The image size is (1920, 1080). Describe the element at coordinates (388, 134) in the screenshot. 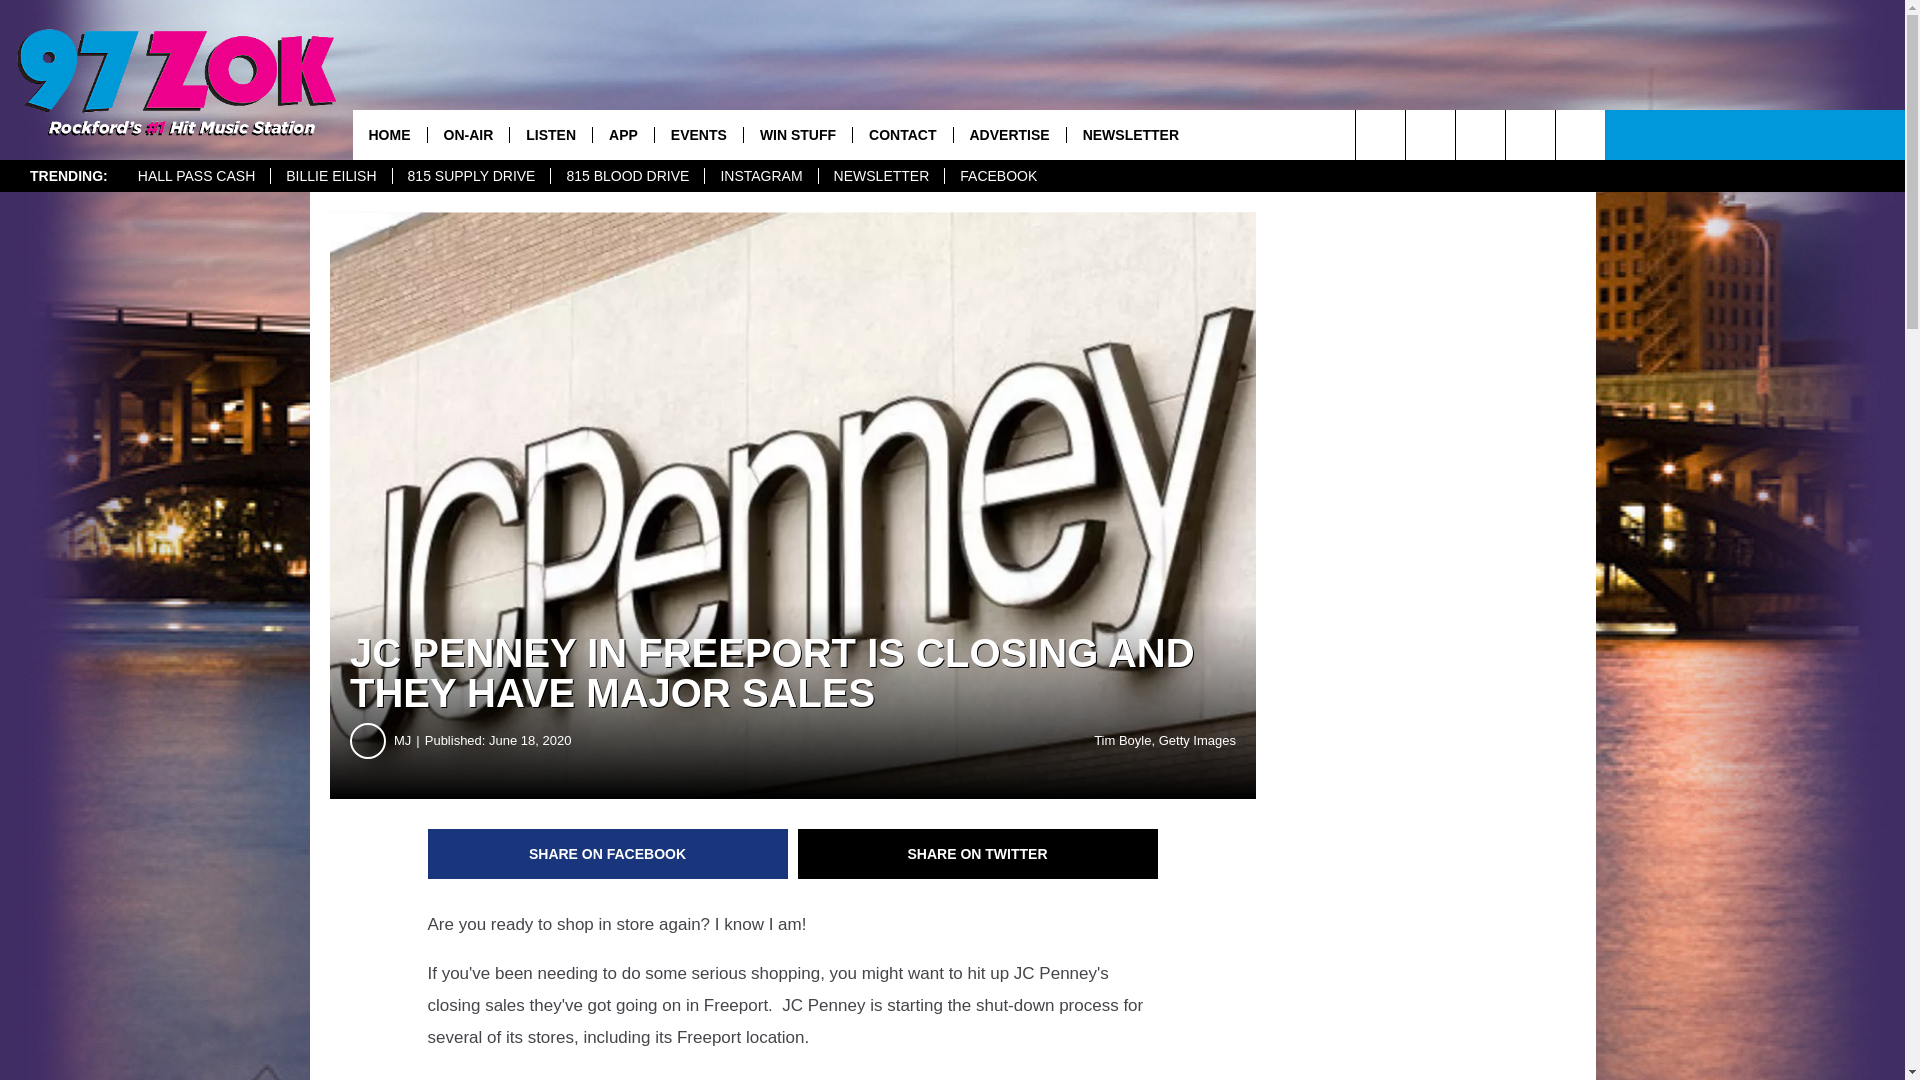

I see `HOME` at that location.